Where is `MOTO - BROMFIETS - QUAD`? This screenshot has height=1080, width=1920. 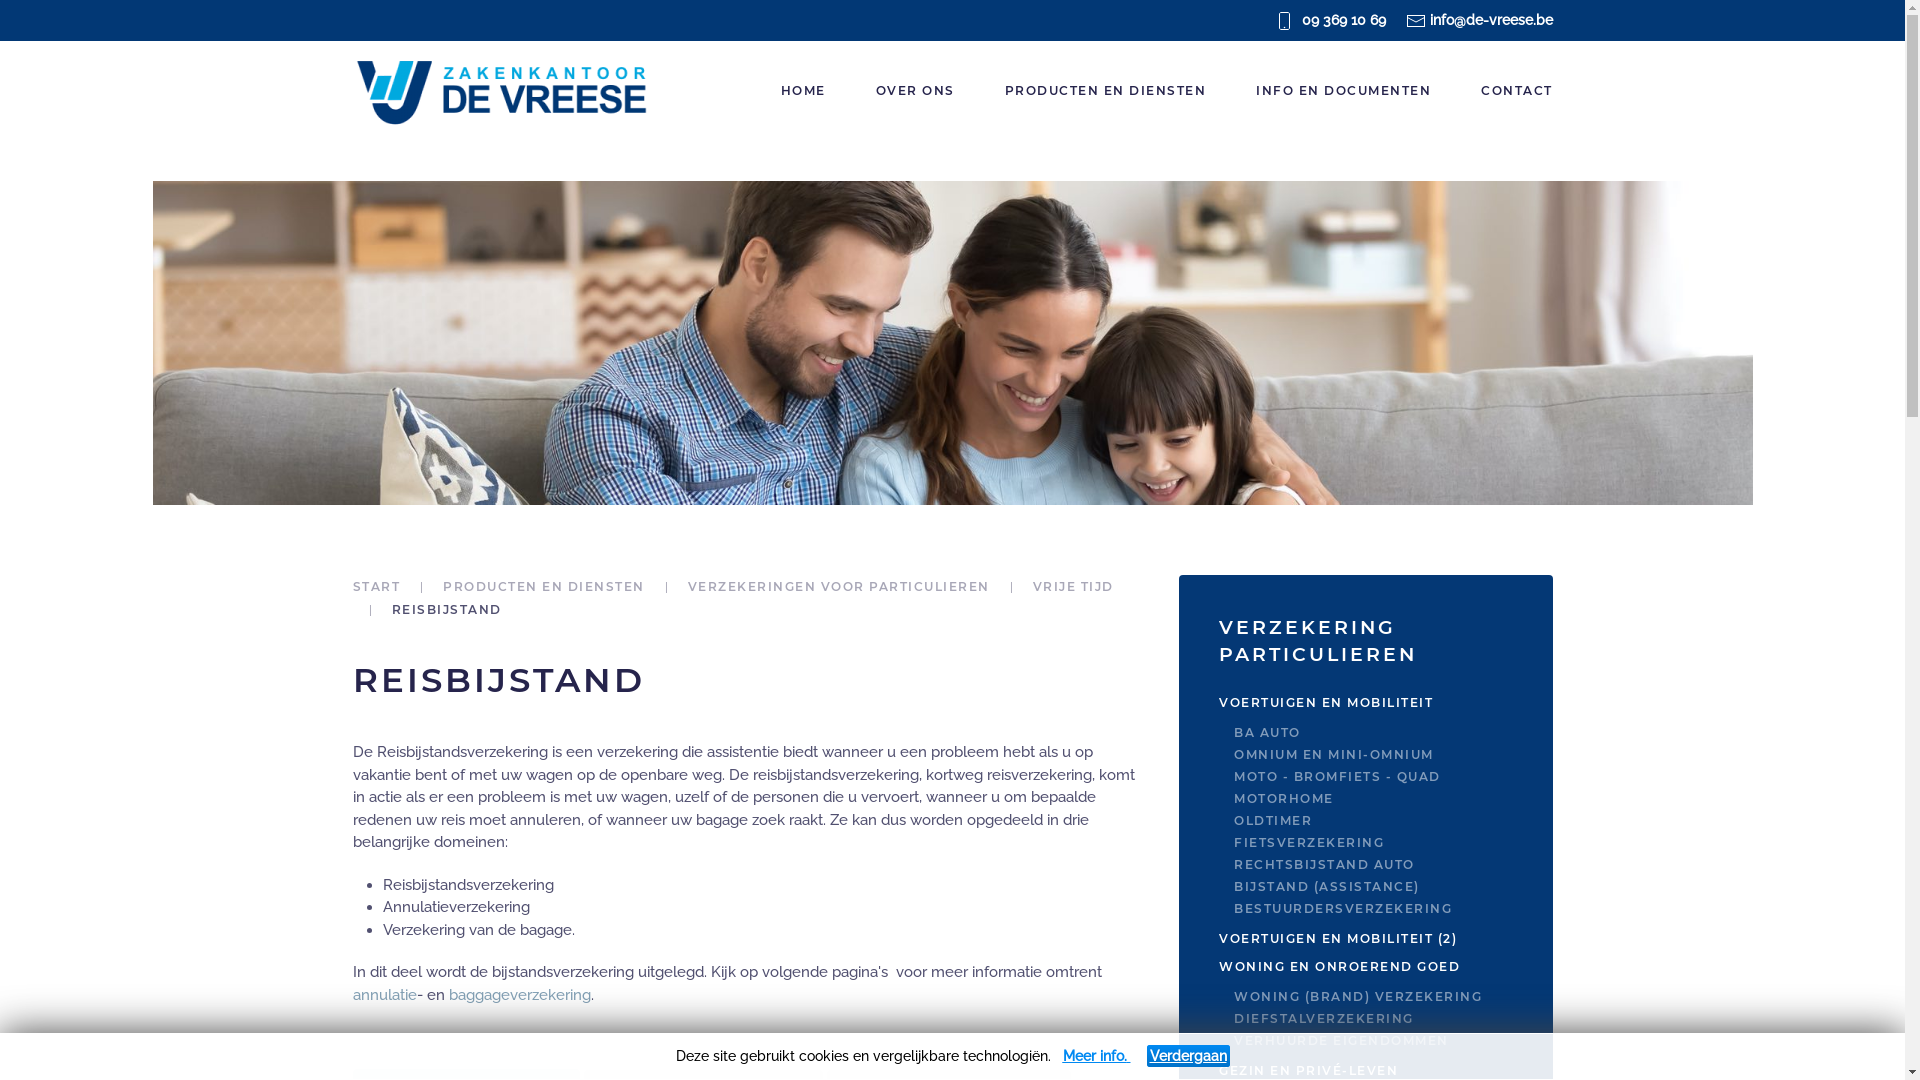 MOTO - BROMFIETS - QUAD is located at coordinates (1393, 777).